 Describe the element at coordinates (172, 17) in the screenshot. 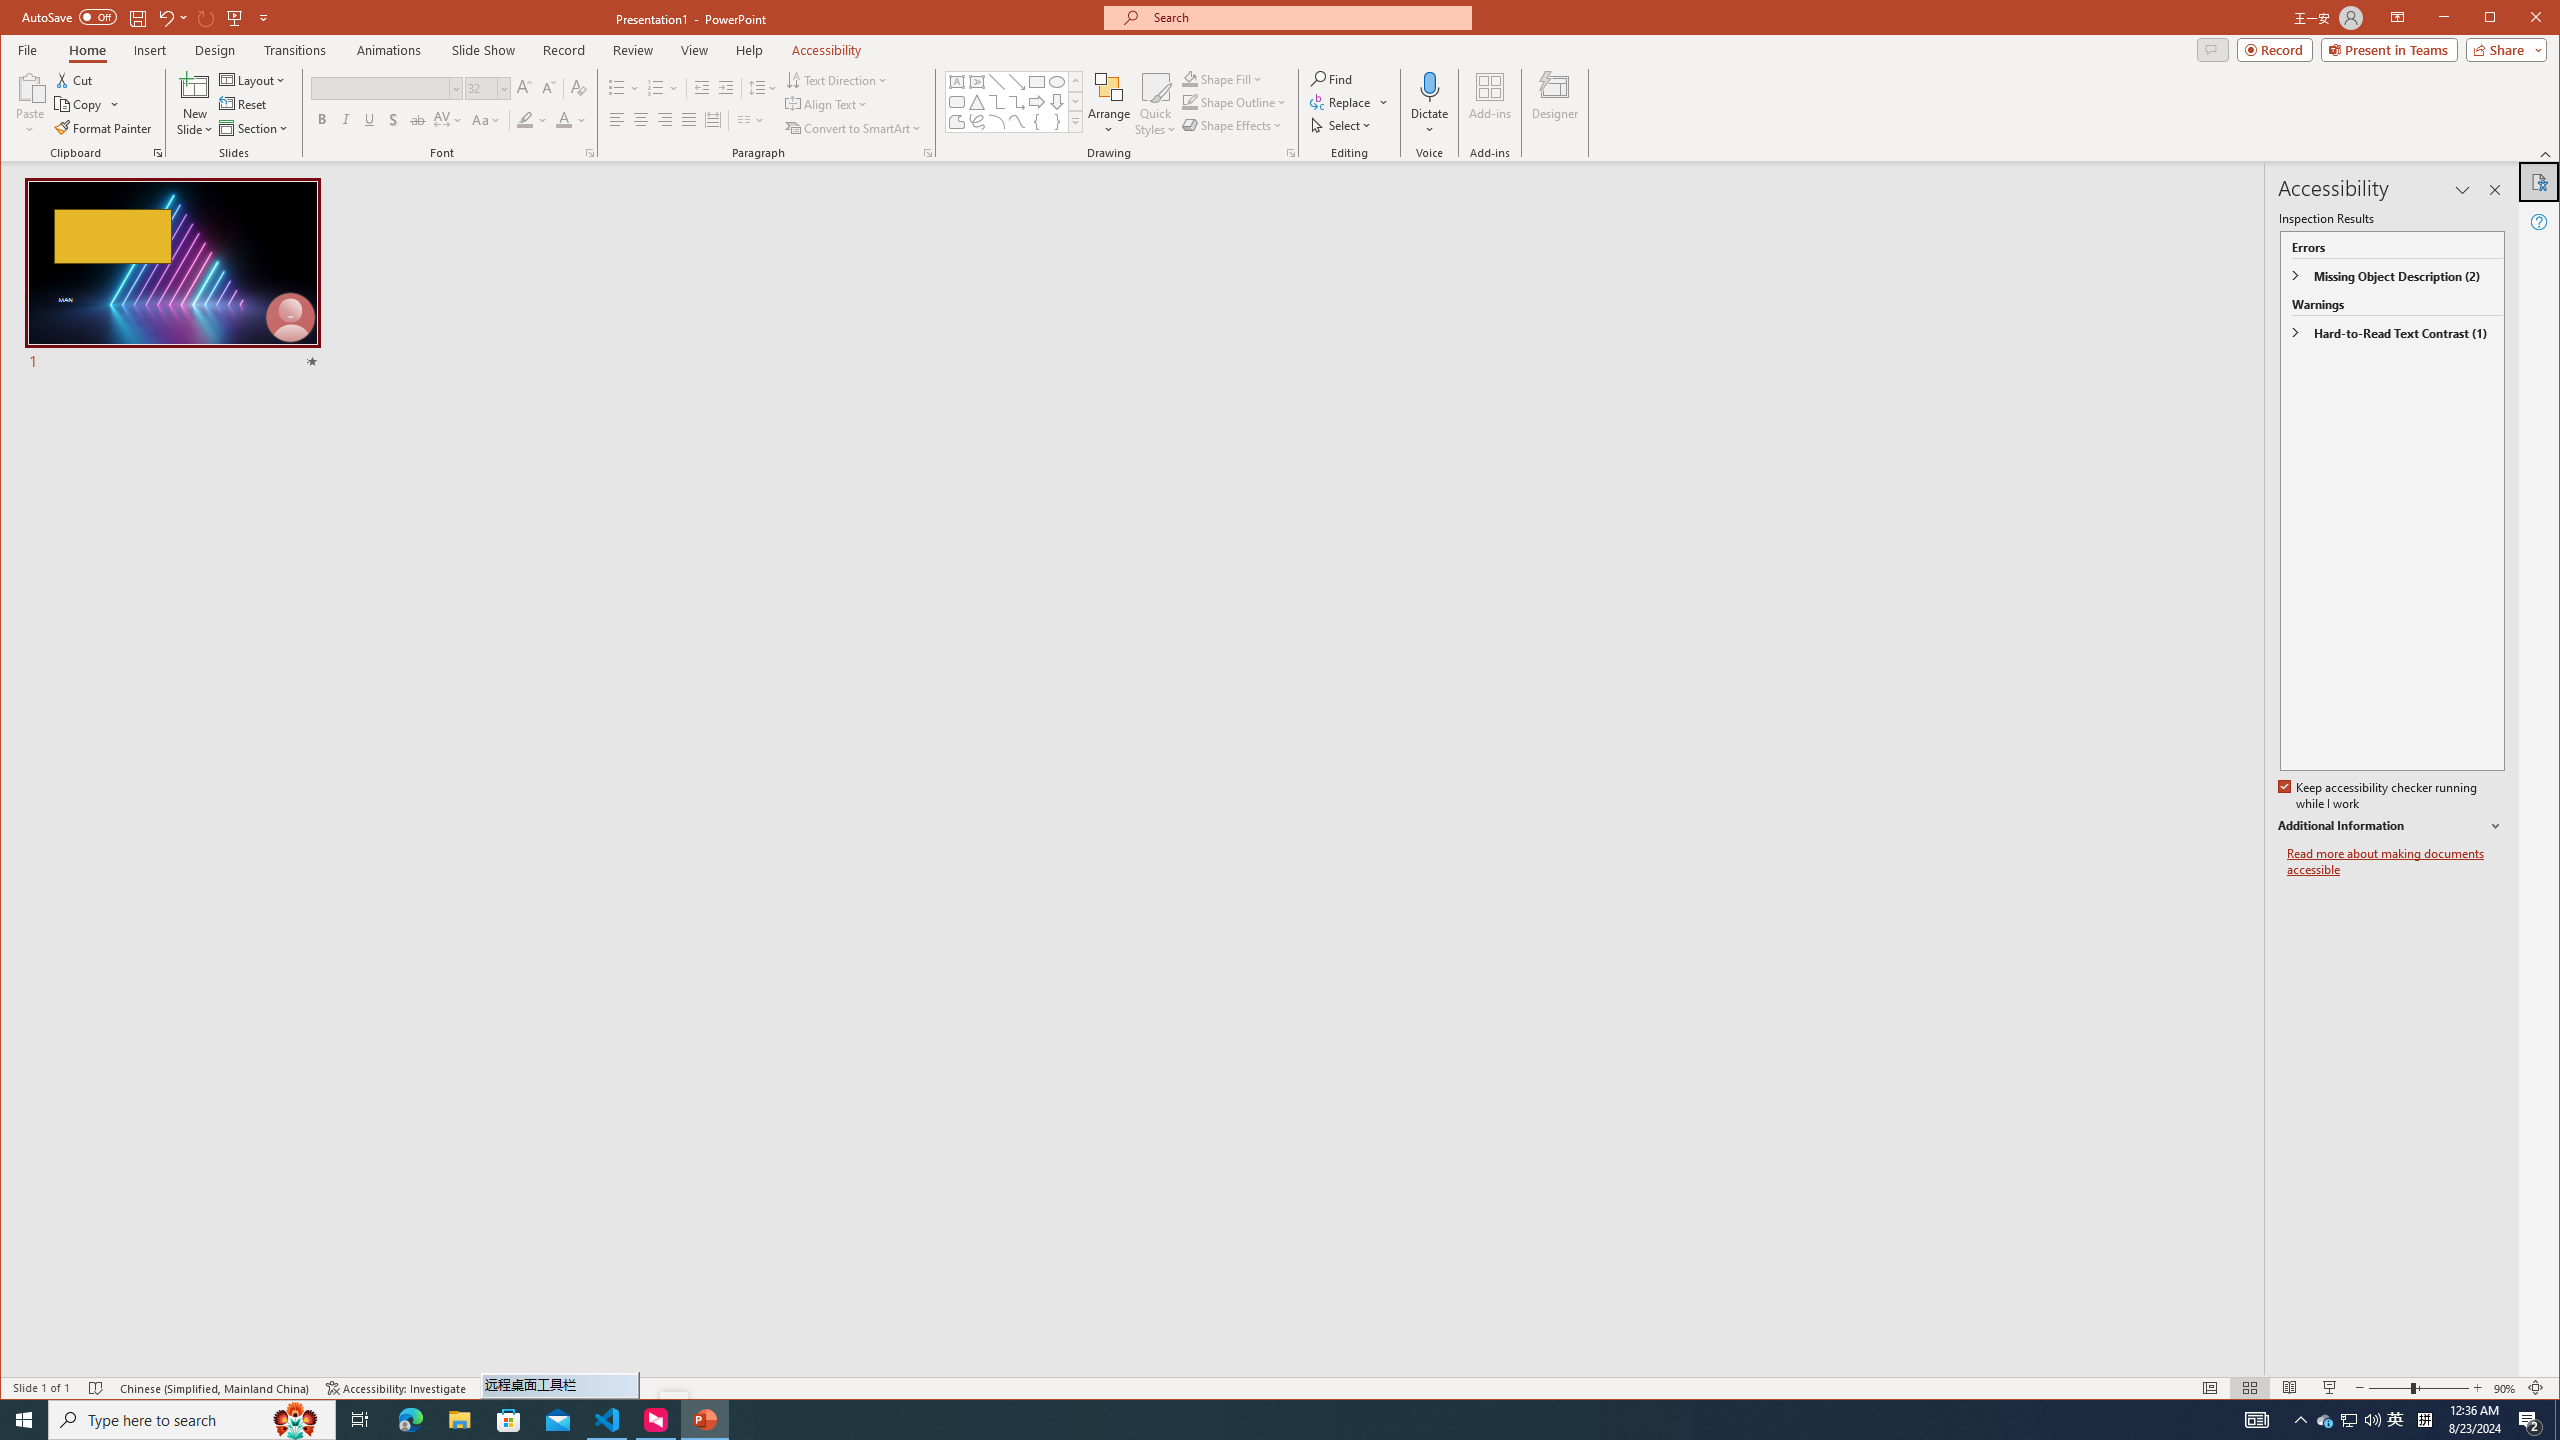

I see `Undo` at that location.